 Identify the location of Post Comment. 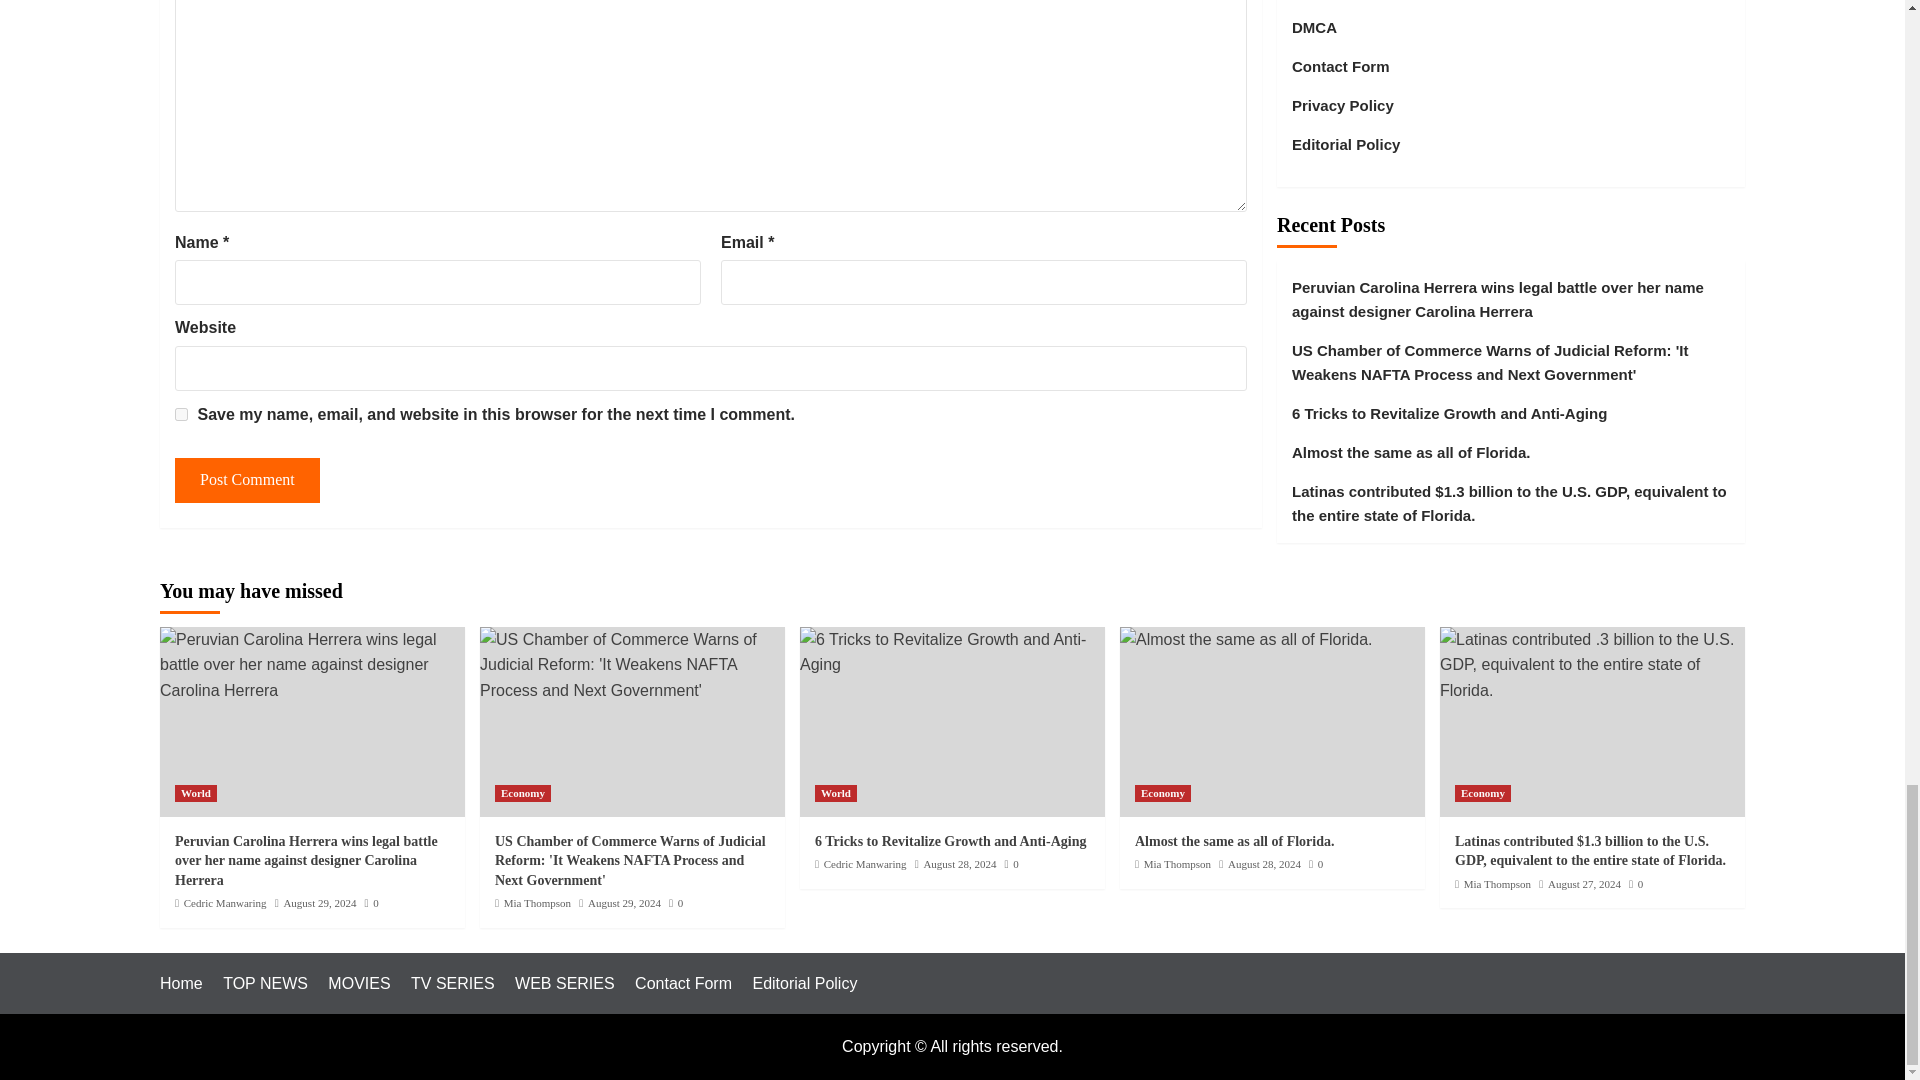
(247, 480).